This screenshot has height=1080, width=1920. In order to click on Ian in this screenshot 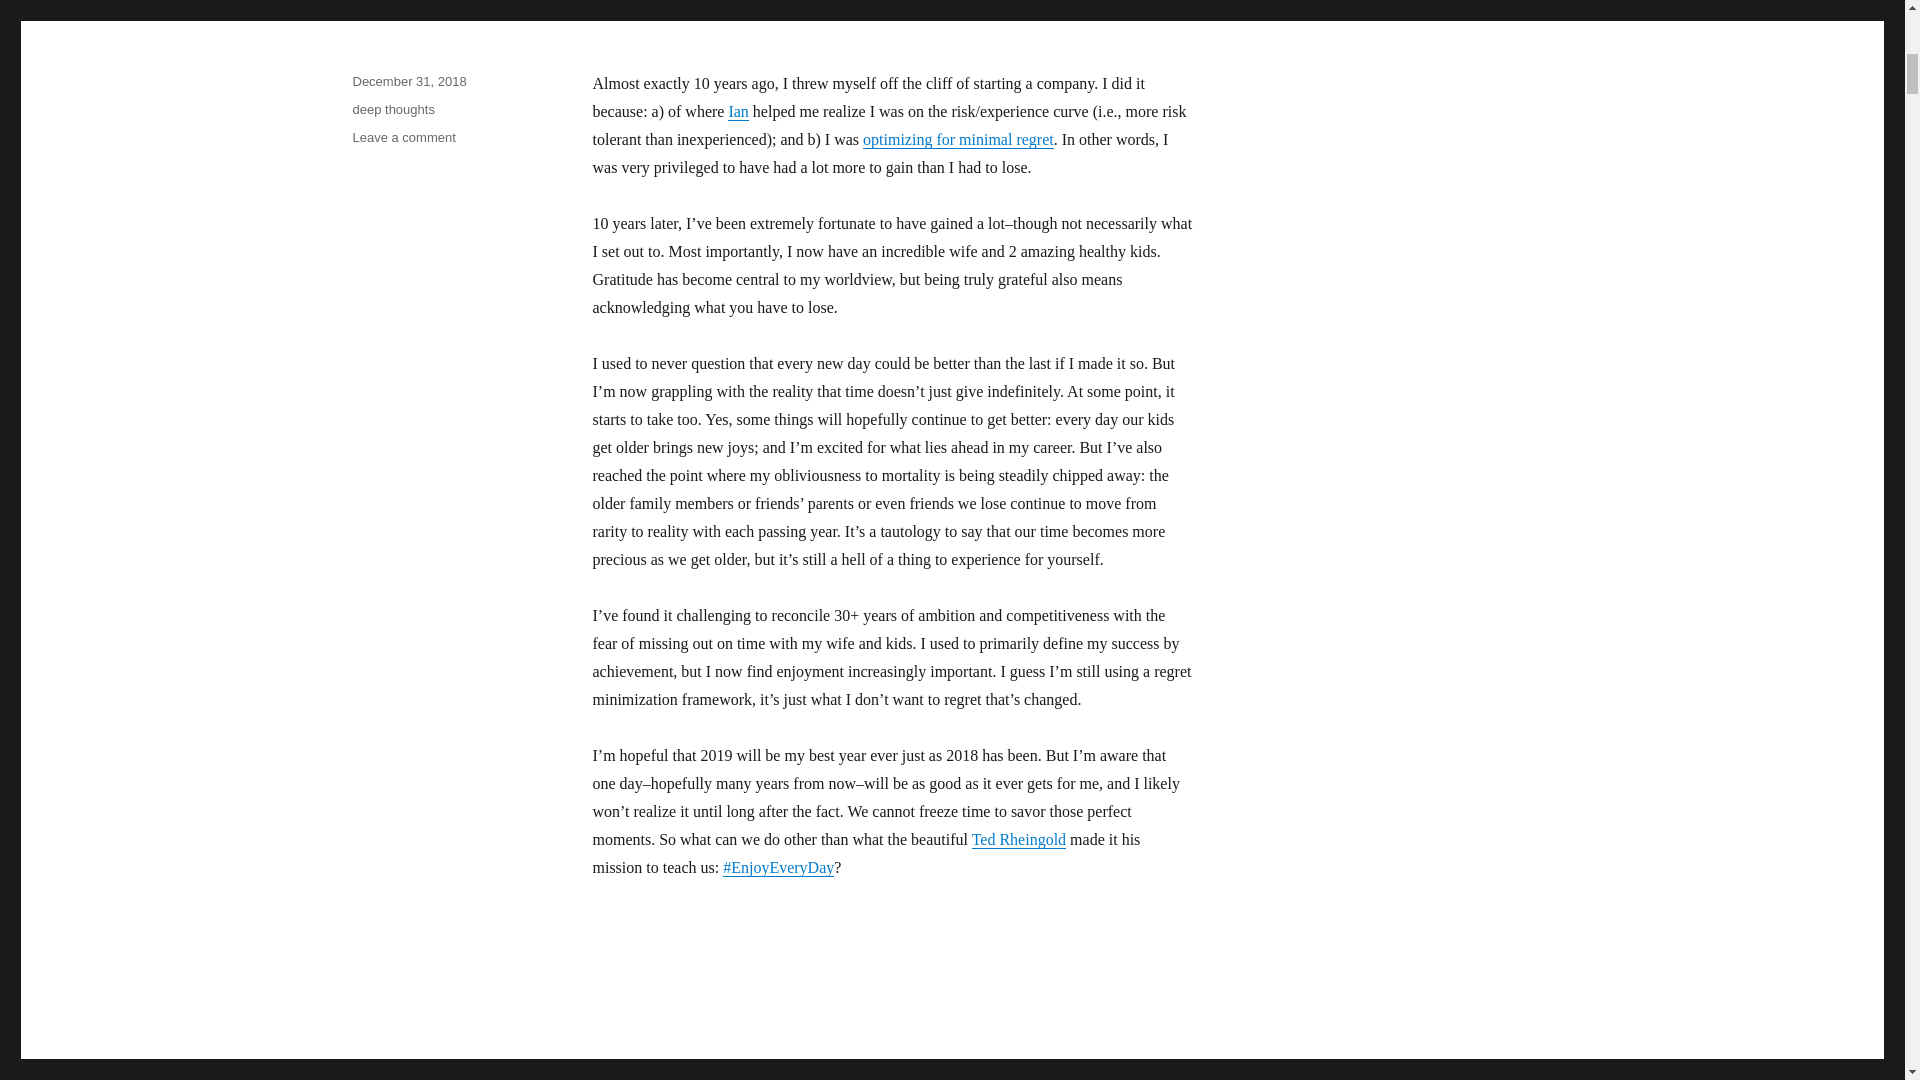, I will do `click(738, 110)`.